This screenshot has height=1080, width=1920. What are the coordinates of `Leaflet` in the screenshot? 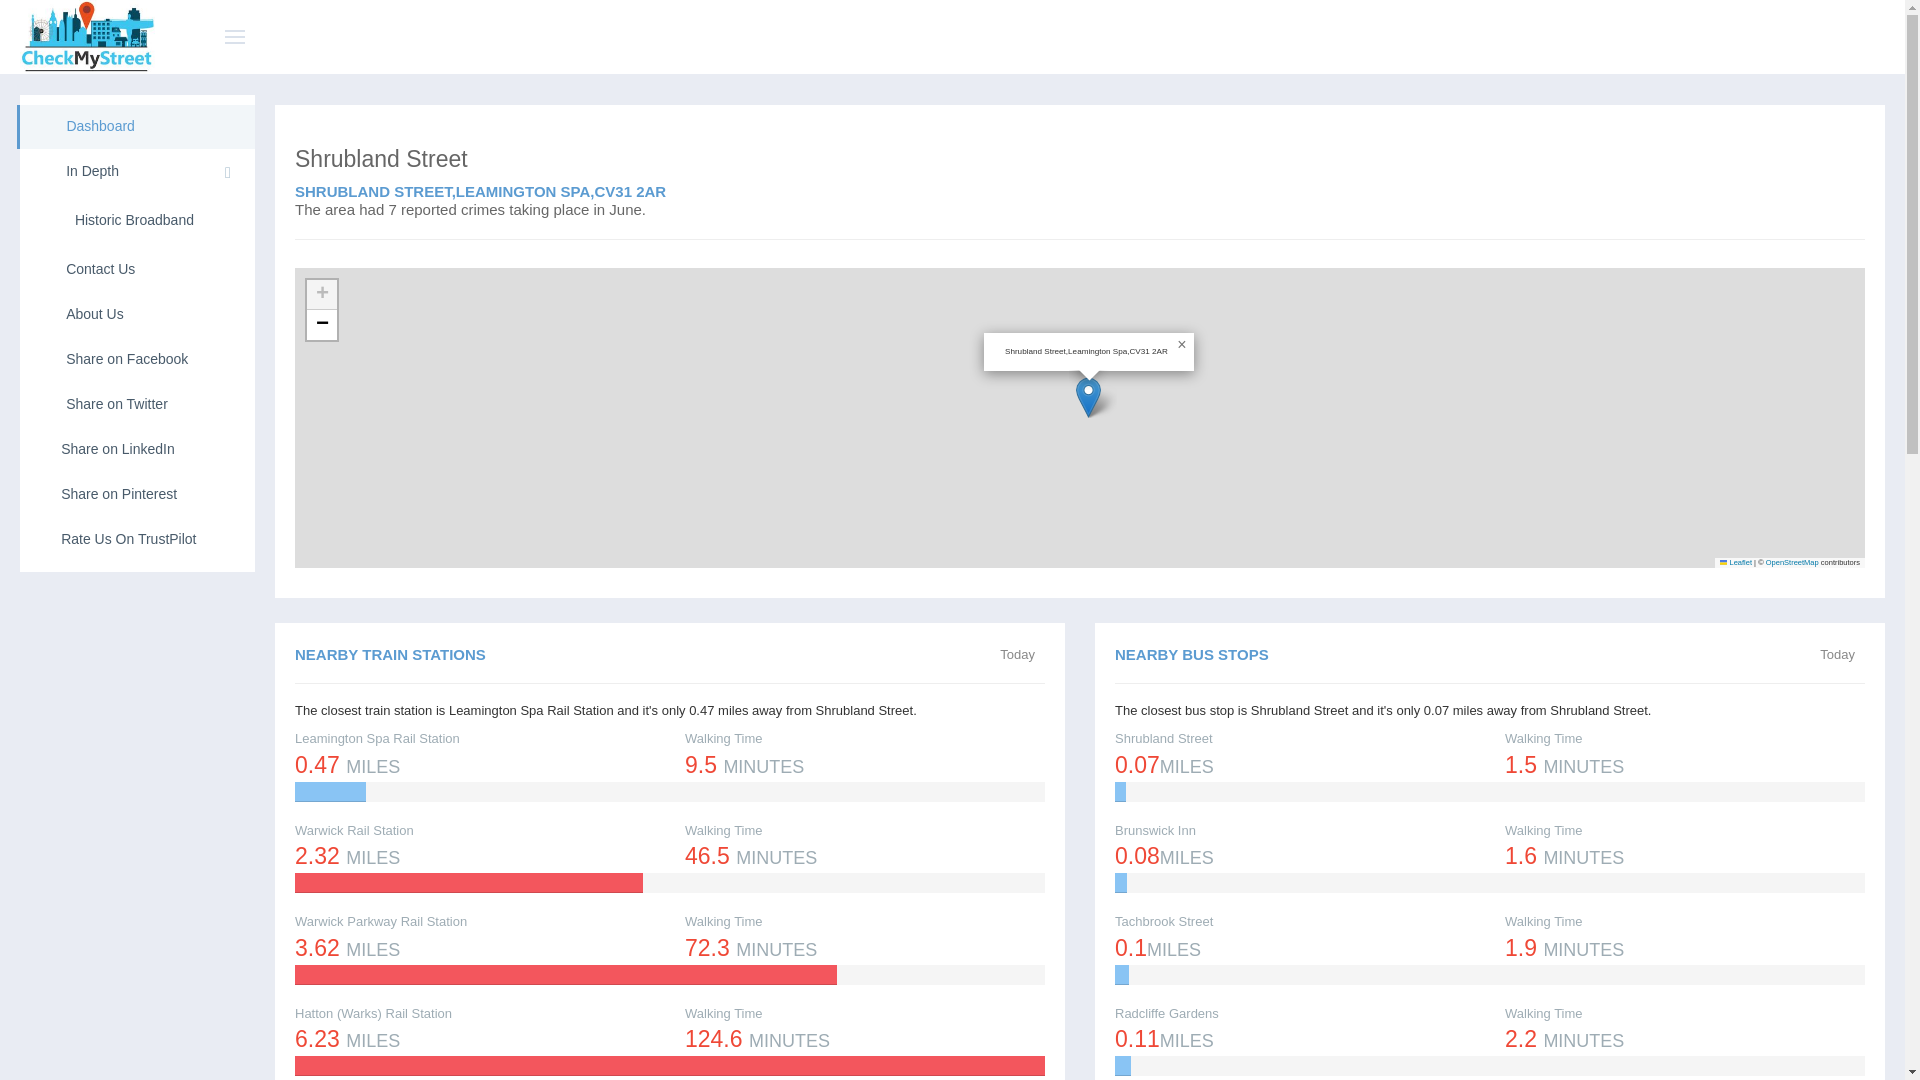 It's located at (1736, 562).